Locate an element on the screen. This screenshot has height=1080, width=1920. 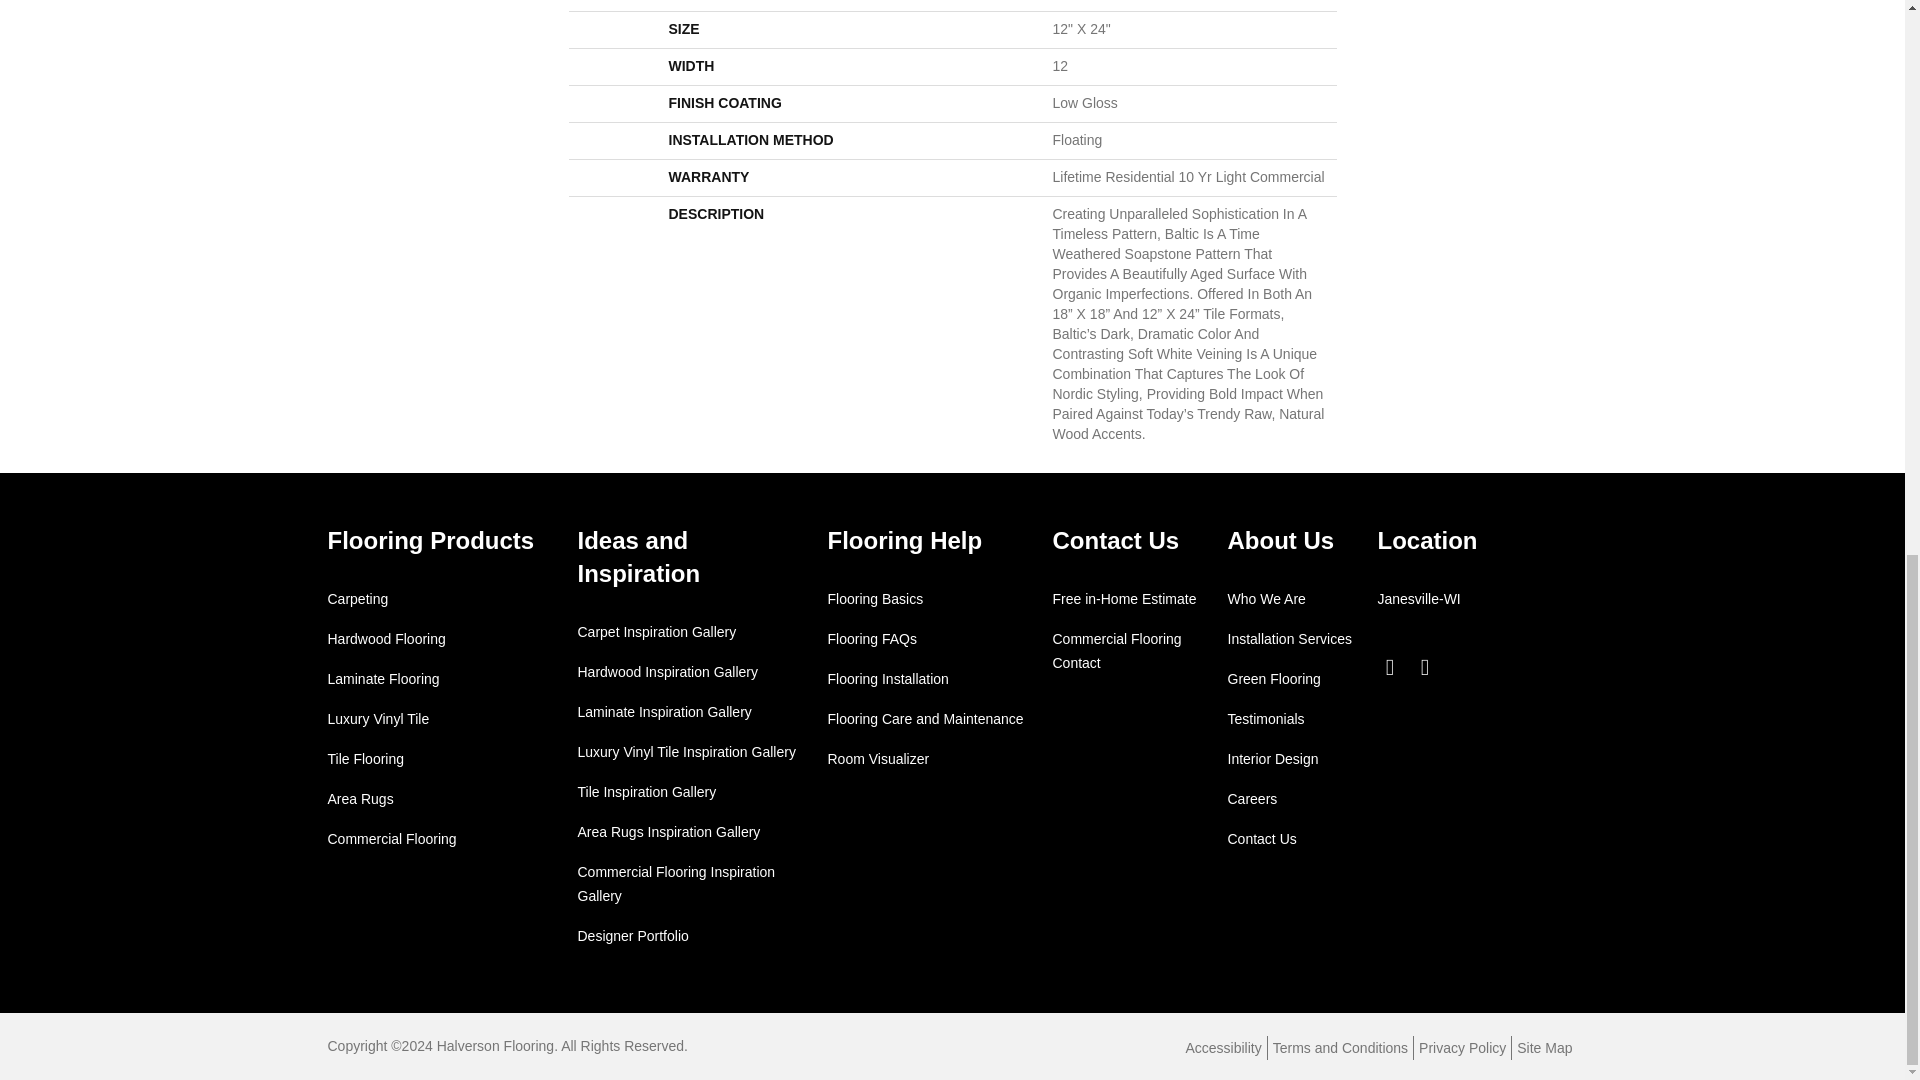
Flooring Products is located at coordinates (432, 540).